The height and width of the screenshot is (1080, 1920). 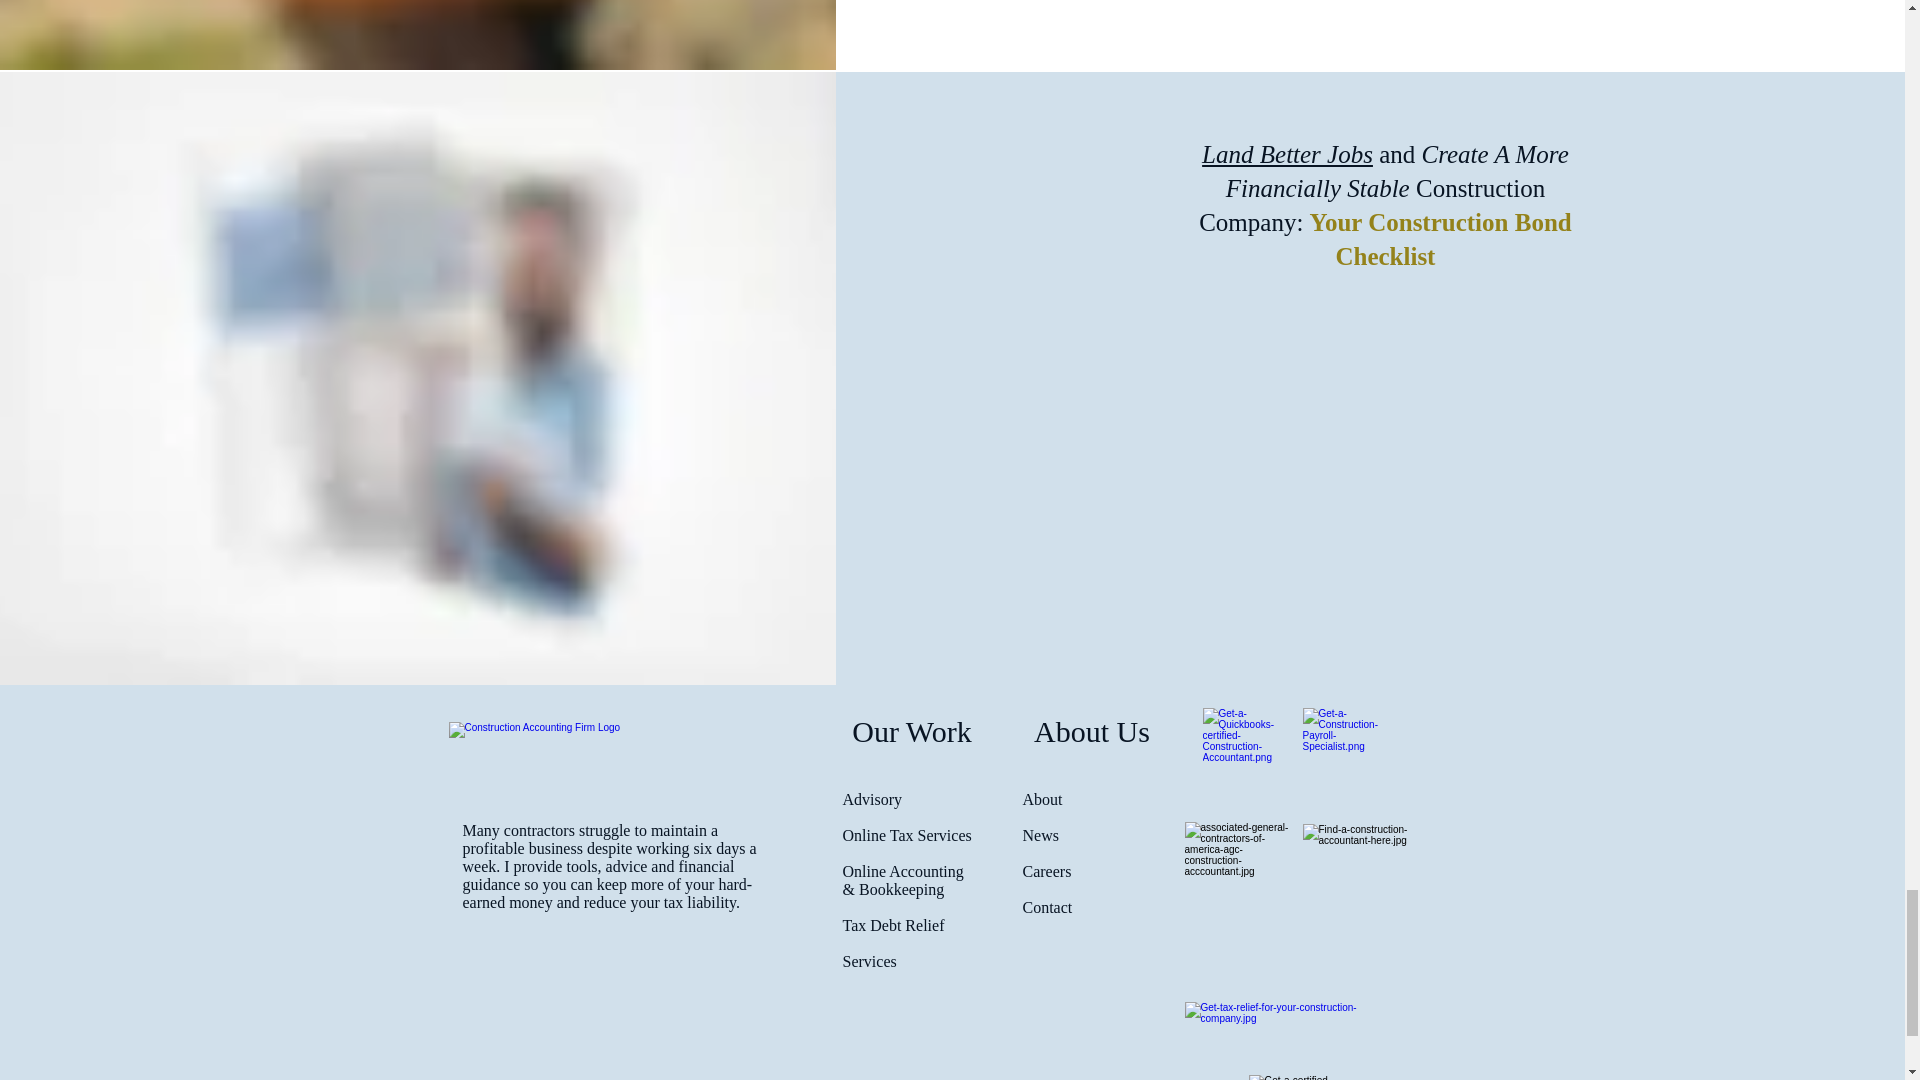 I want to click on About, so click(x=1041, y=798).